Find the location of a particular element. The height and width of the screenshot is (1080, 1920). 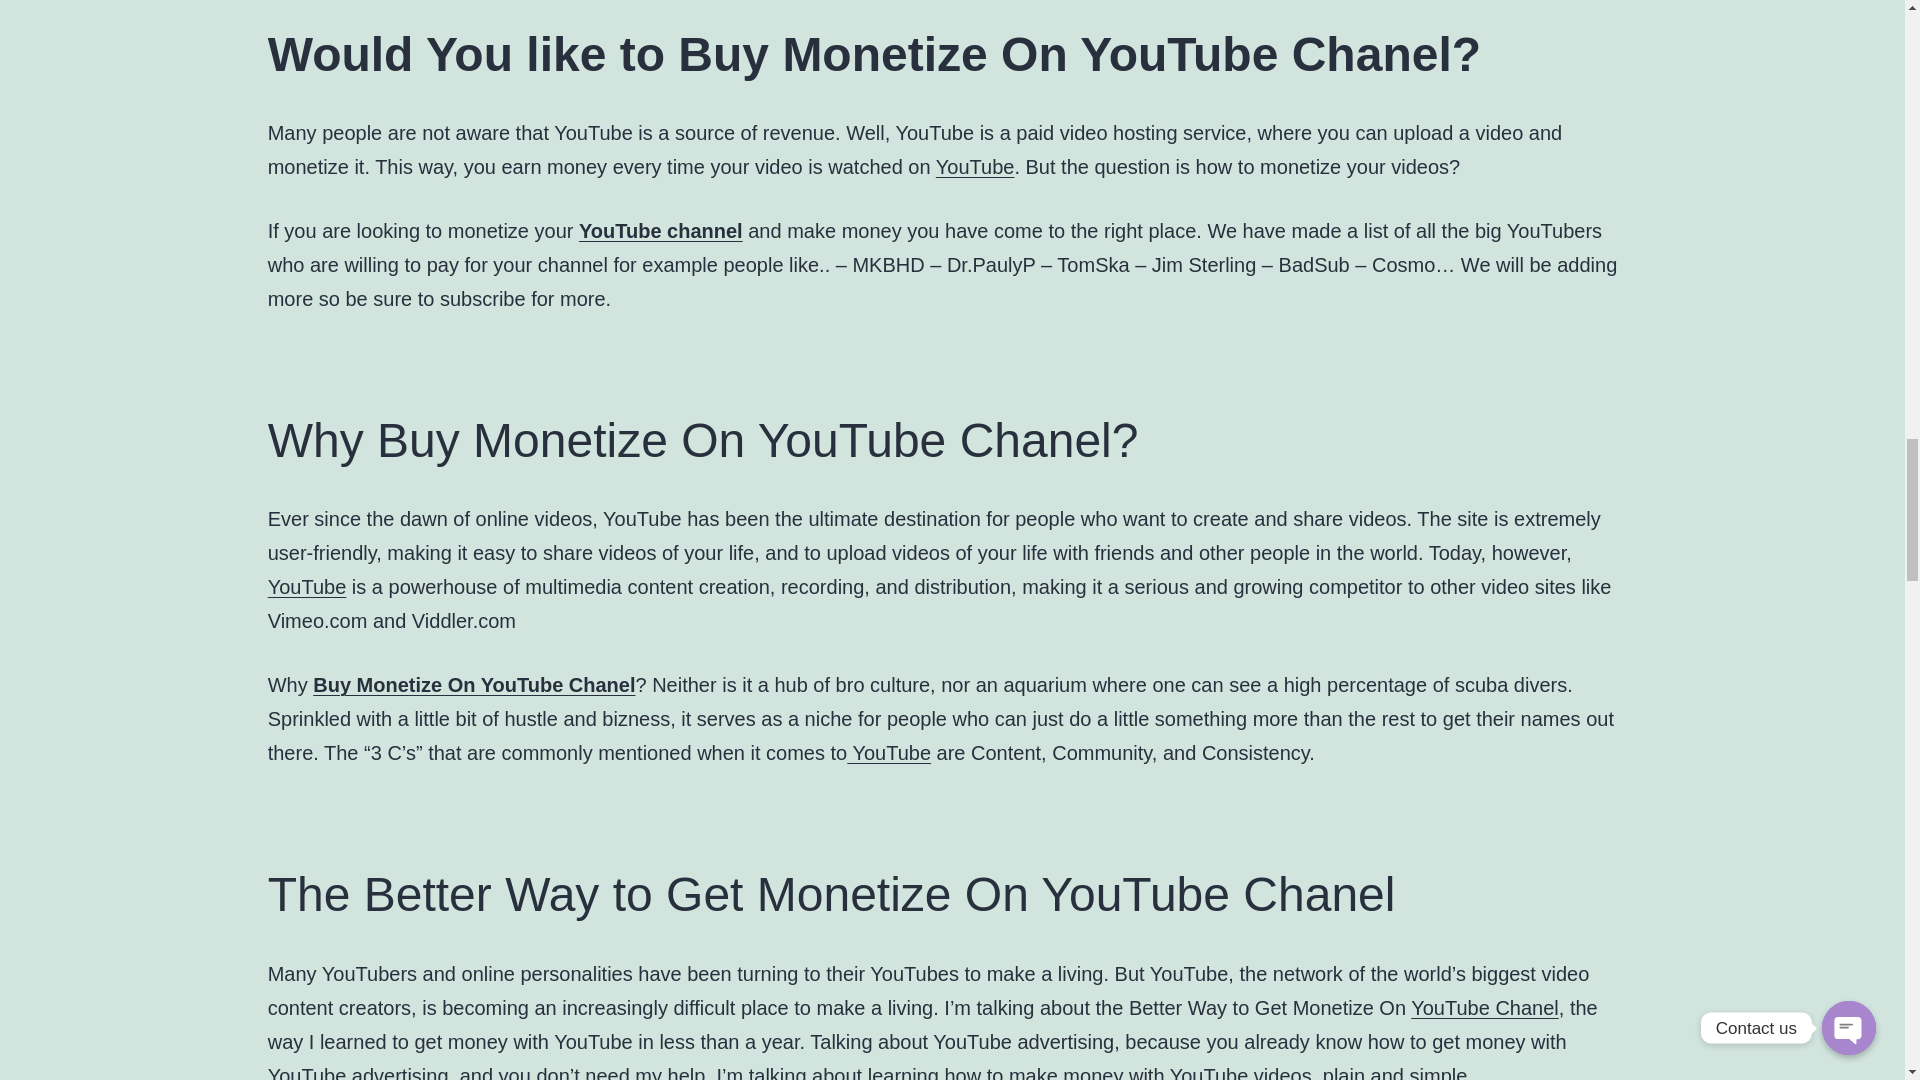

YouTube is located at coordinates (976, 166).